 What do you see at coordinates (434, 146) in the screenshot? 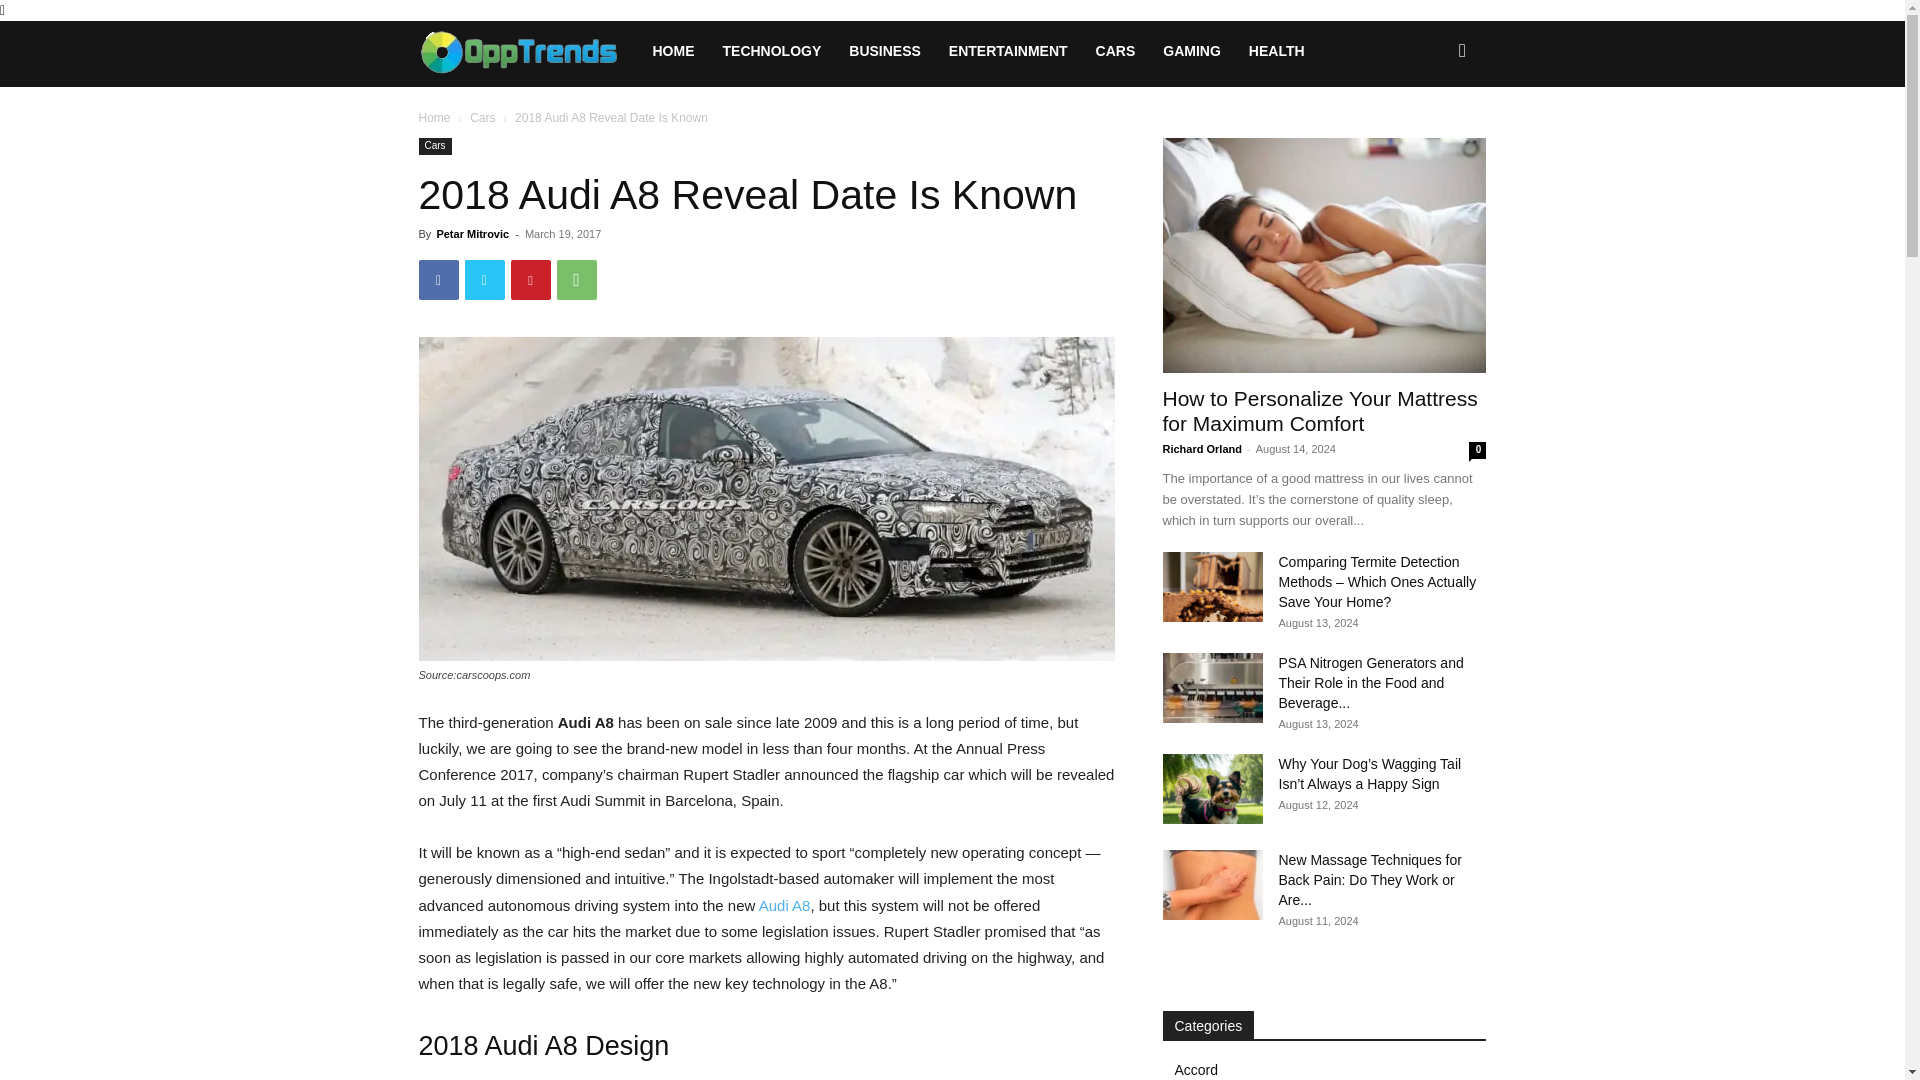
I see `Cars` at bounding box center [434, 146].